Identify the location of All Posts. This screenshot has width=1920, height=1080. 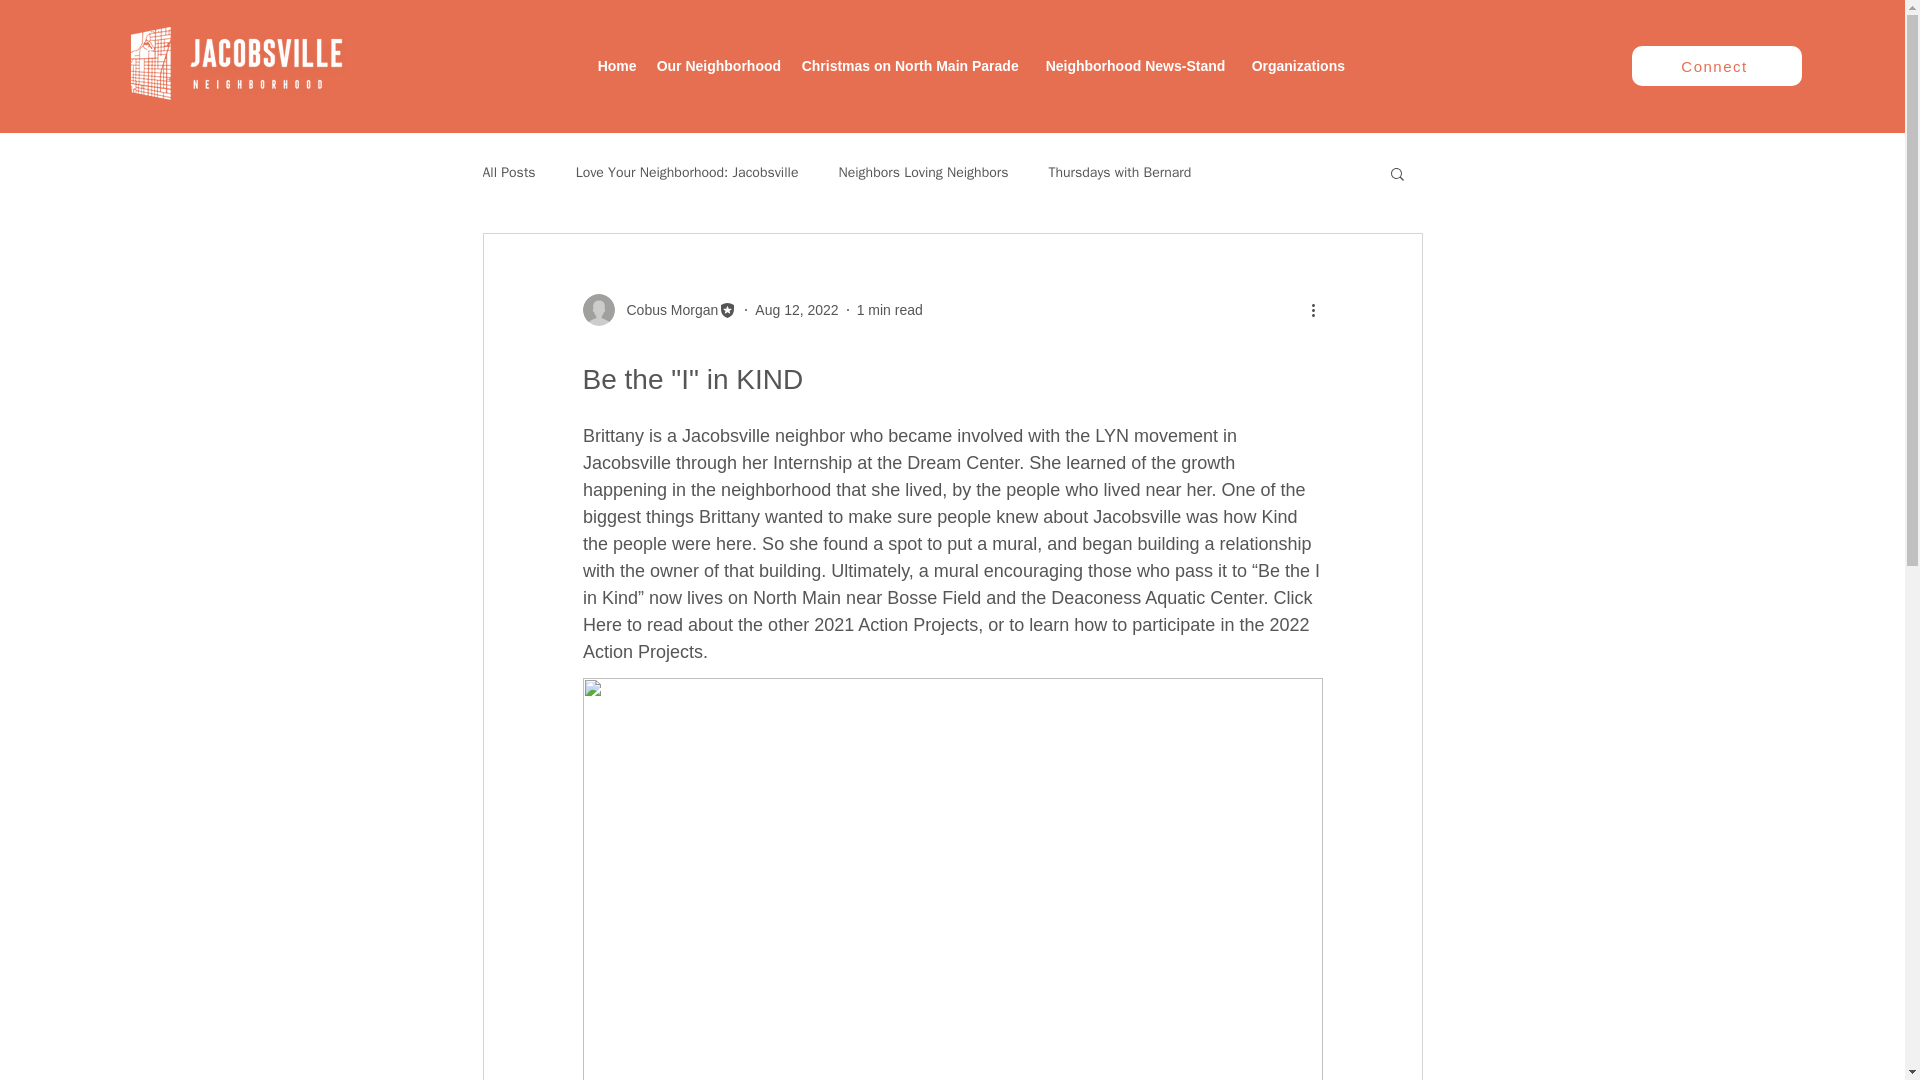
(508, 173).